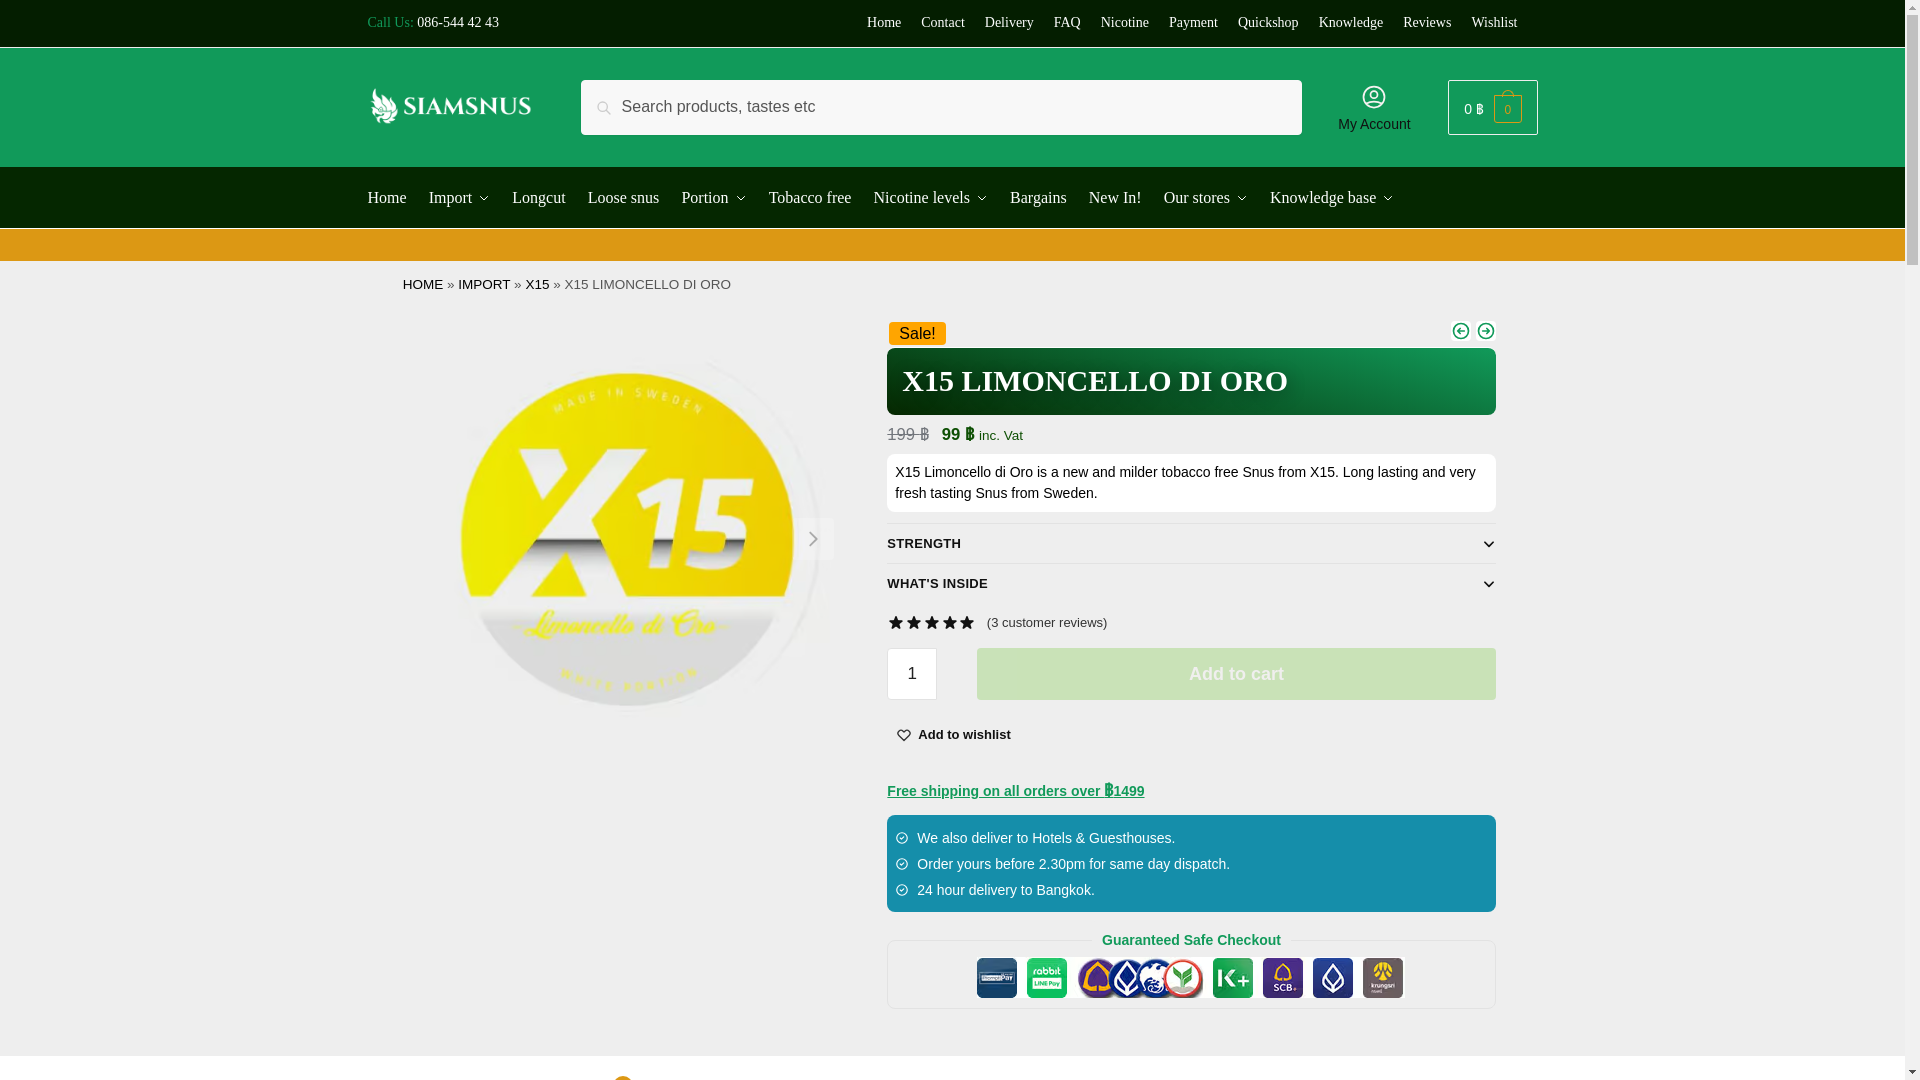 Image resolution: width=1920 pixels, height=1080 pixels. Describe the element at coordinates (1374, 106) in the screenshot. I see `My Account` at that location.